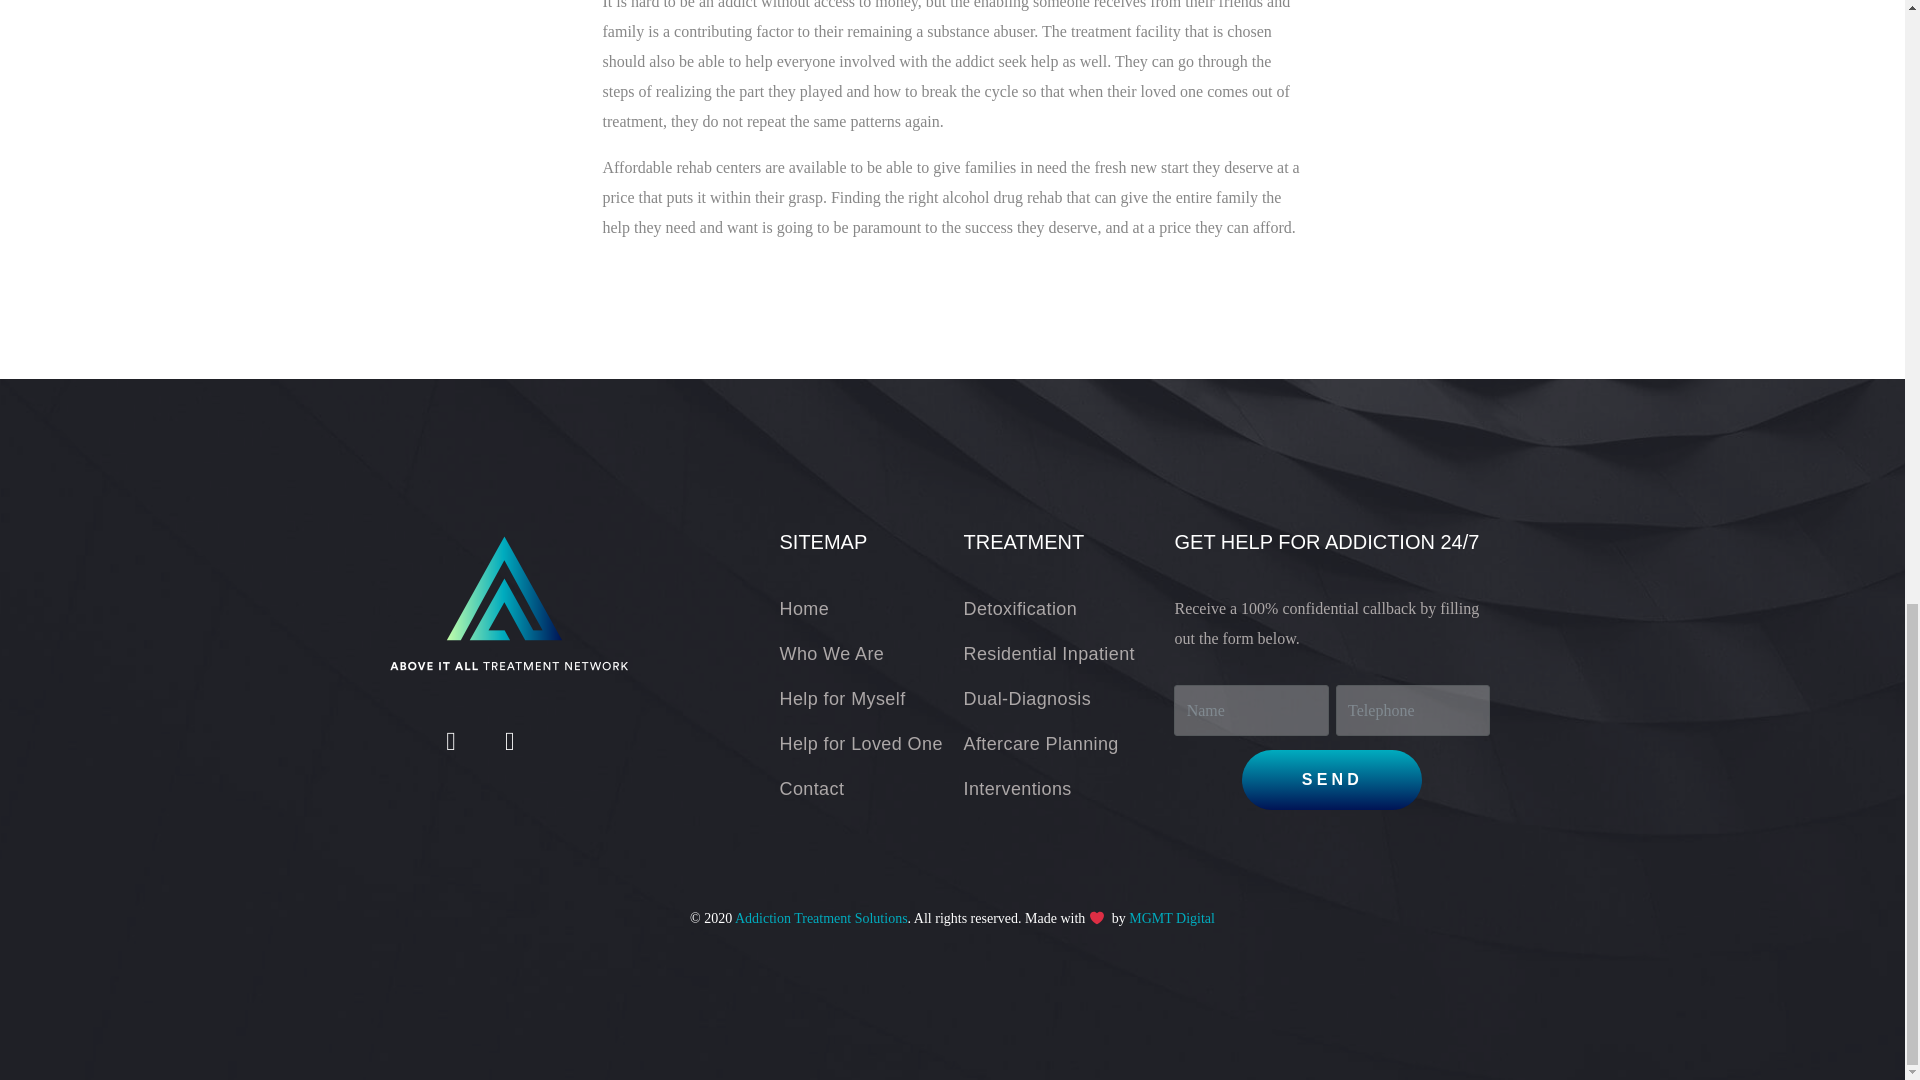 This screenshot has width=1920, height=1080. I want to click on Contact, so click(871, 788).